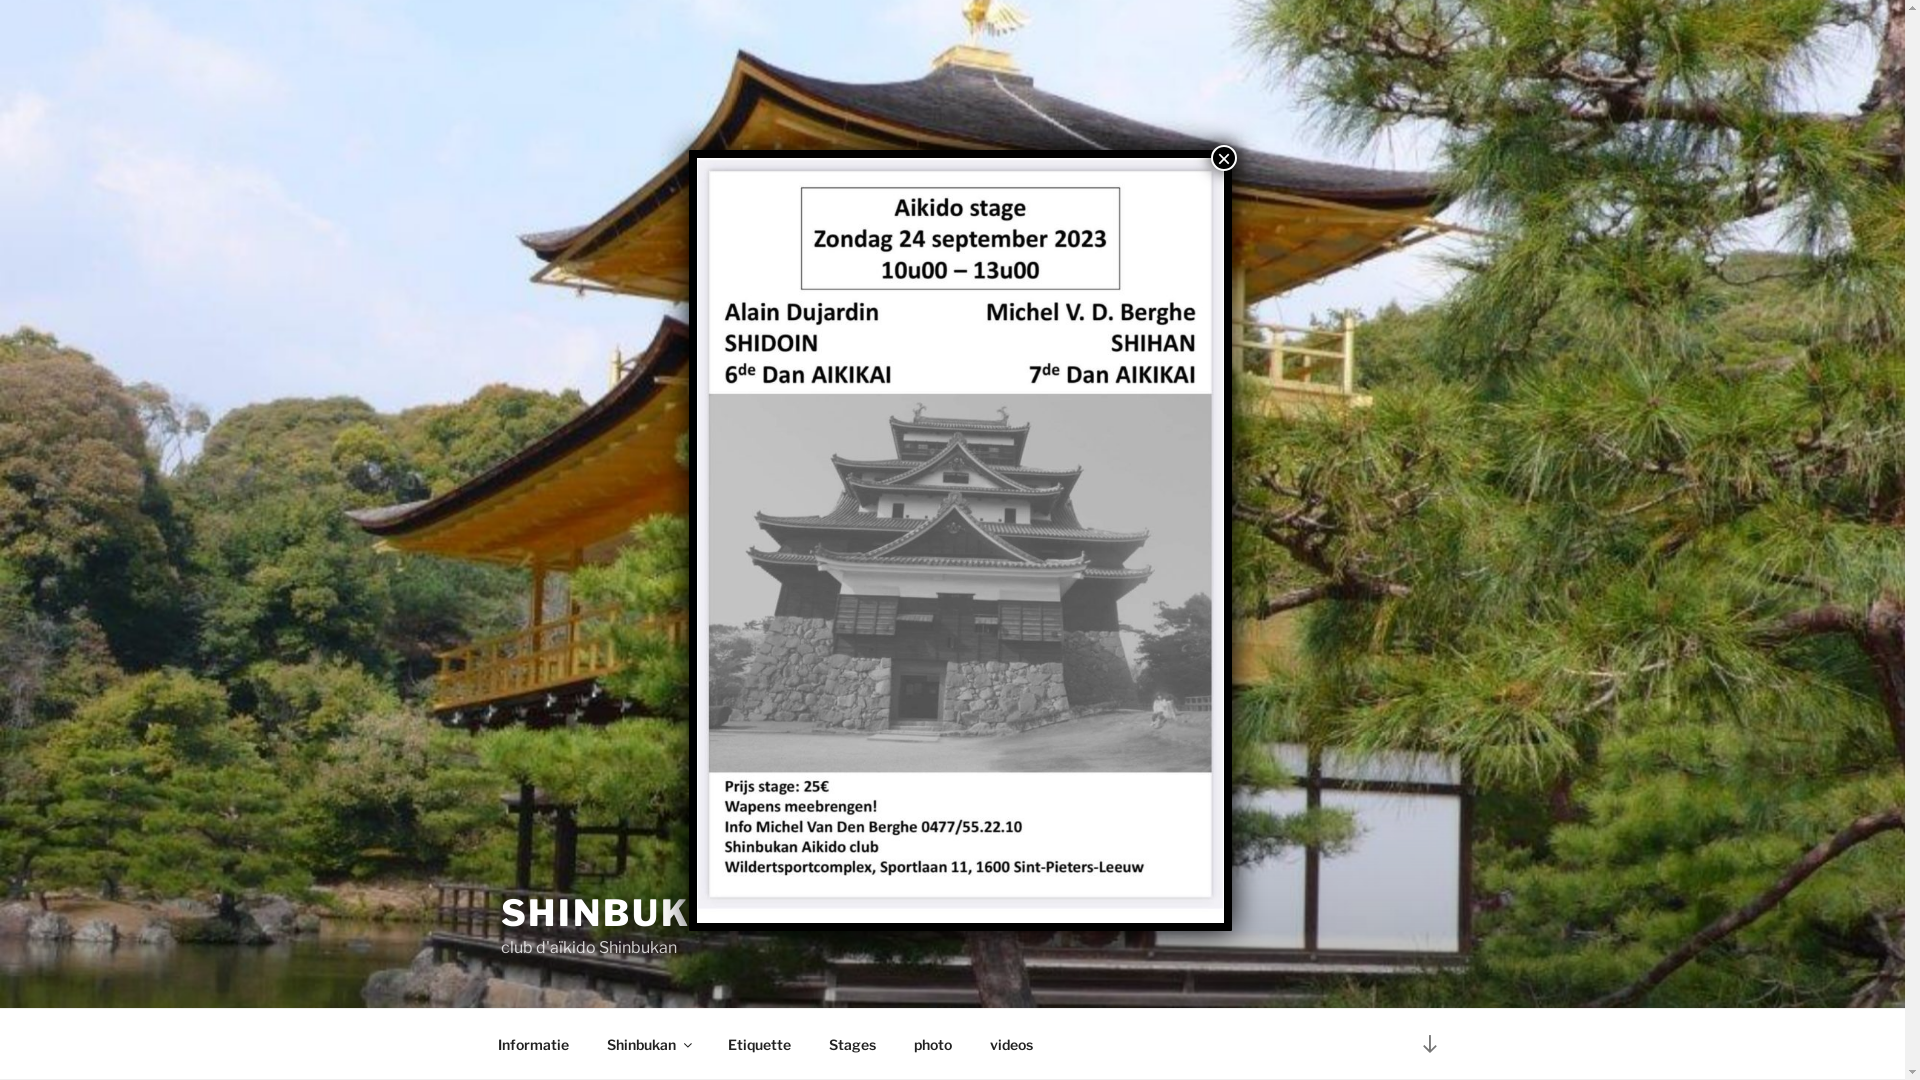 This screenshot has width=1920, height=1080. Describe the element at coordinates (1011, 1044) in the screenshot. I see `videos` at that location.